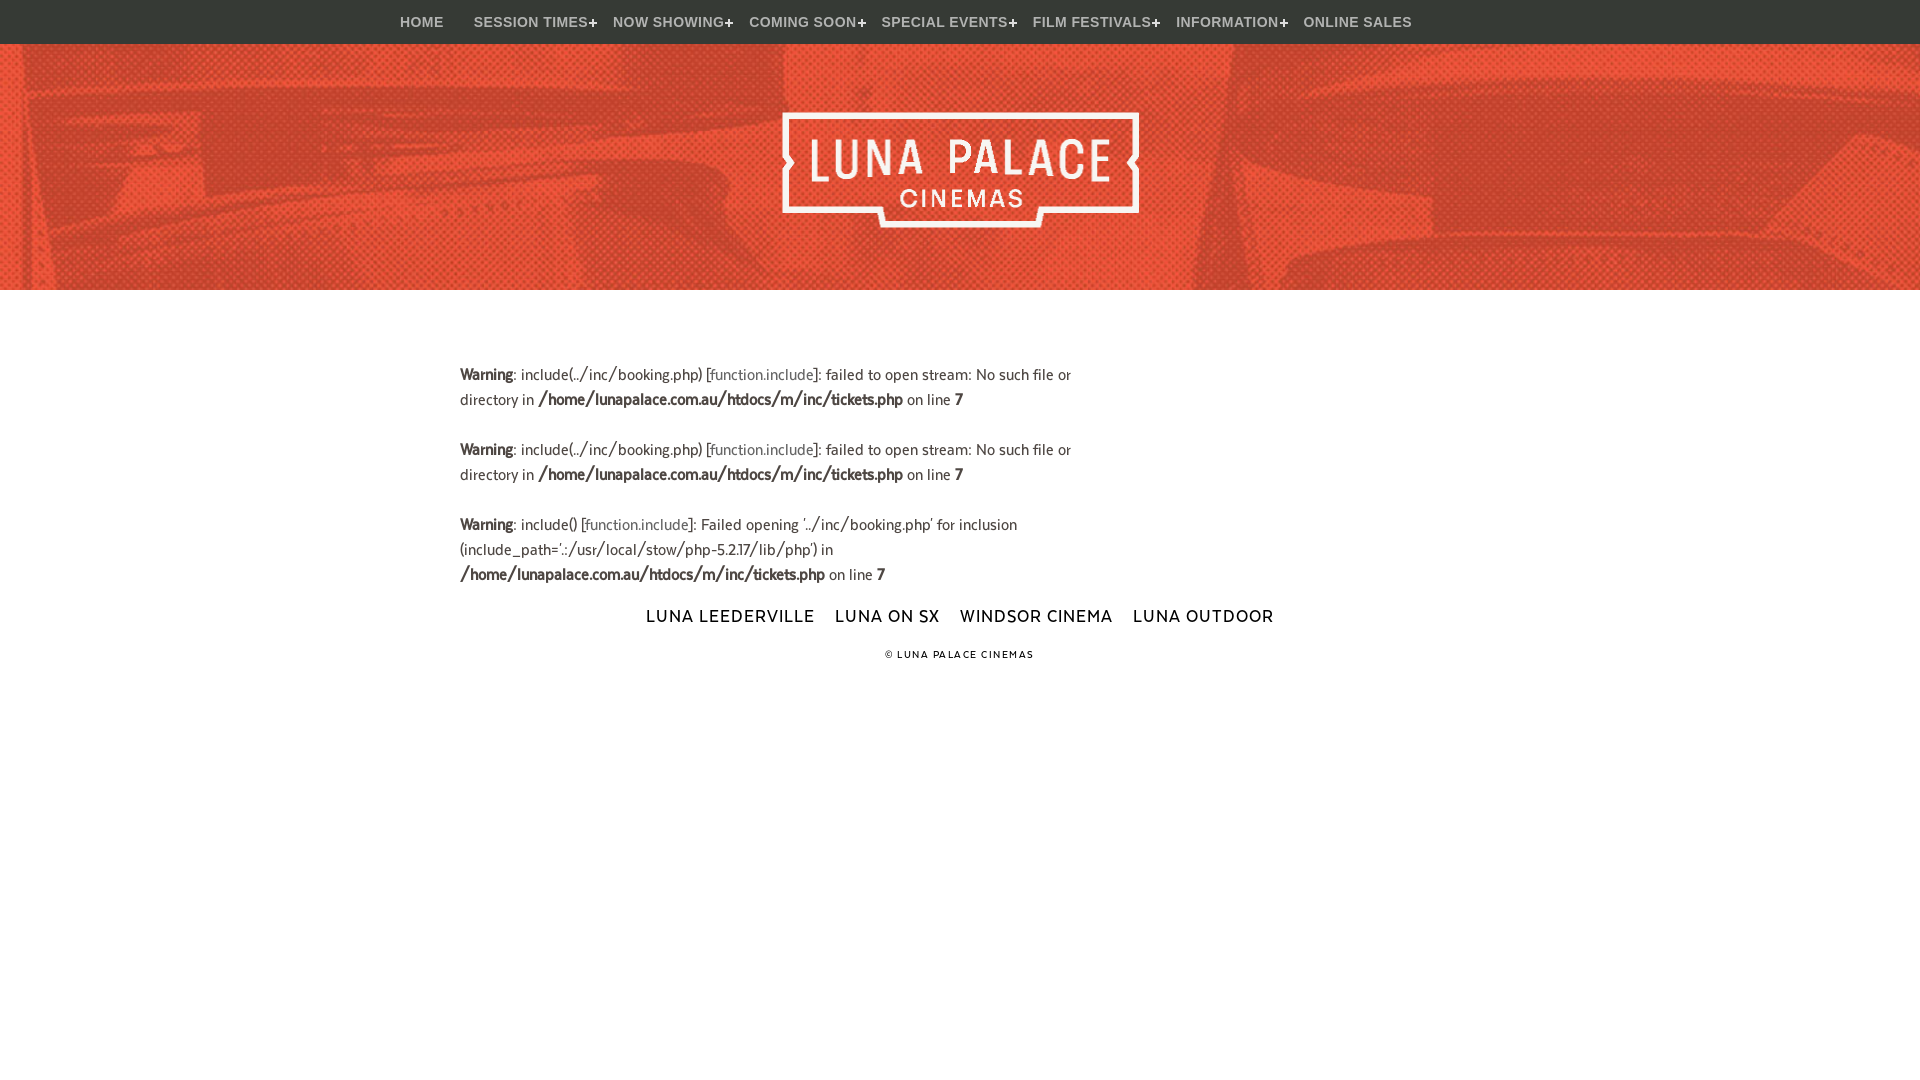  Describe the element at coordinates (1204, 615) in the screenshot. I see `LUNA OUTDOOR` at that location.